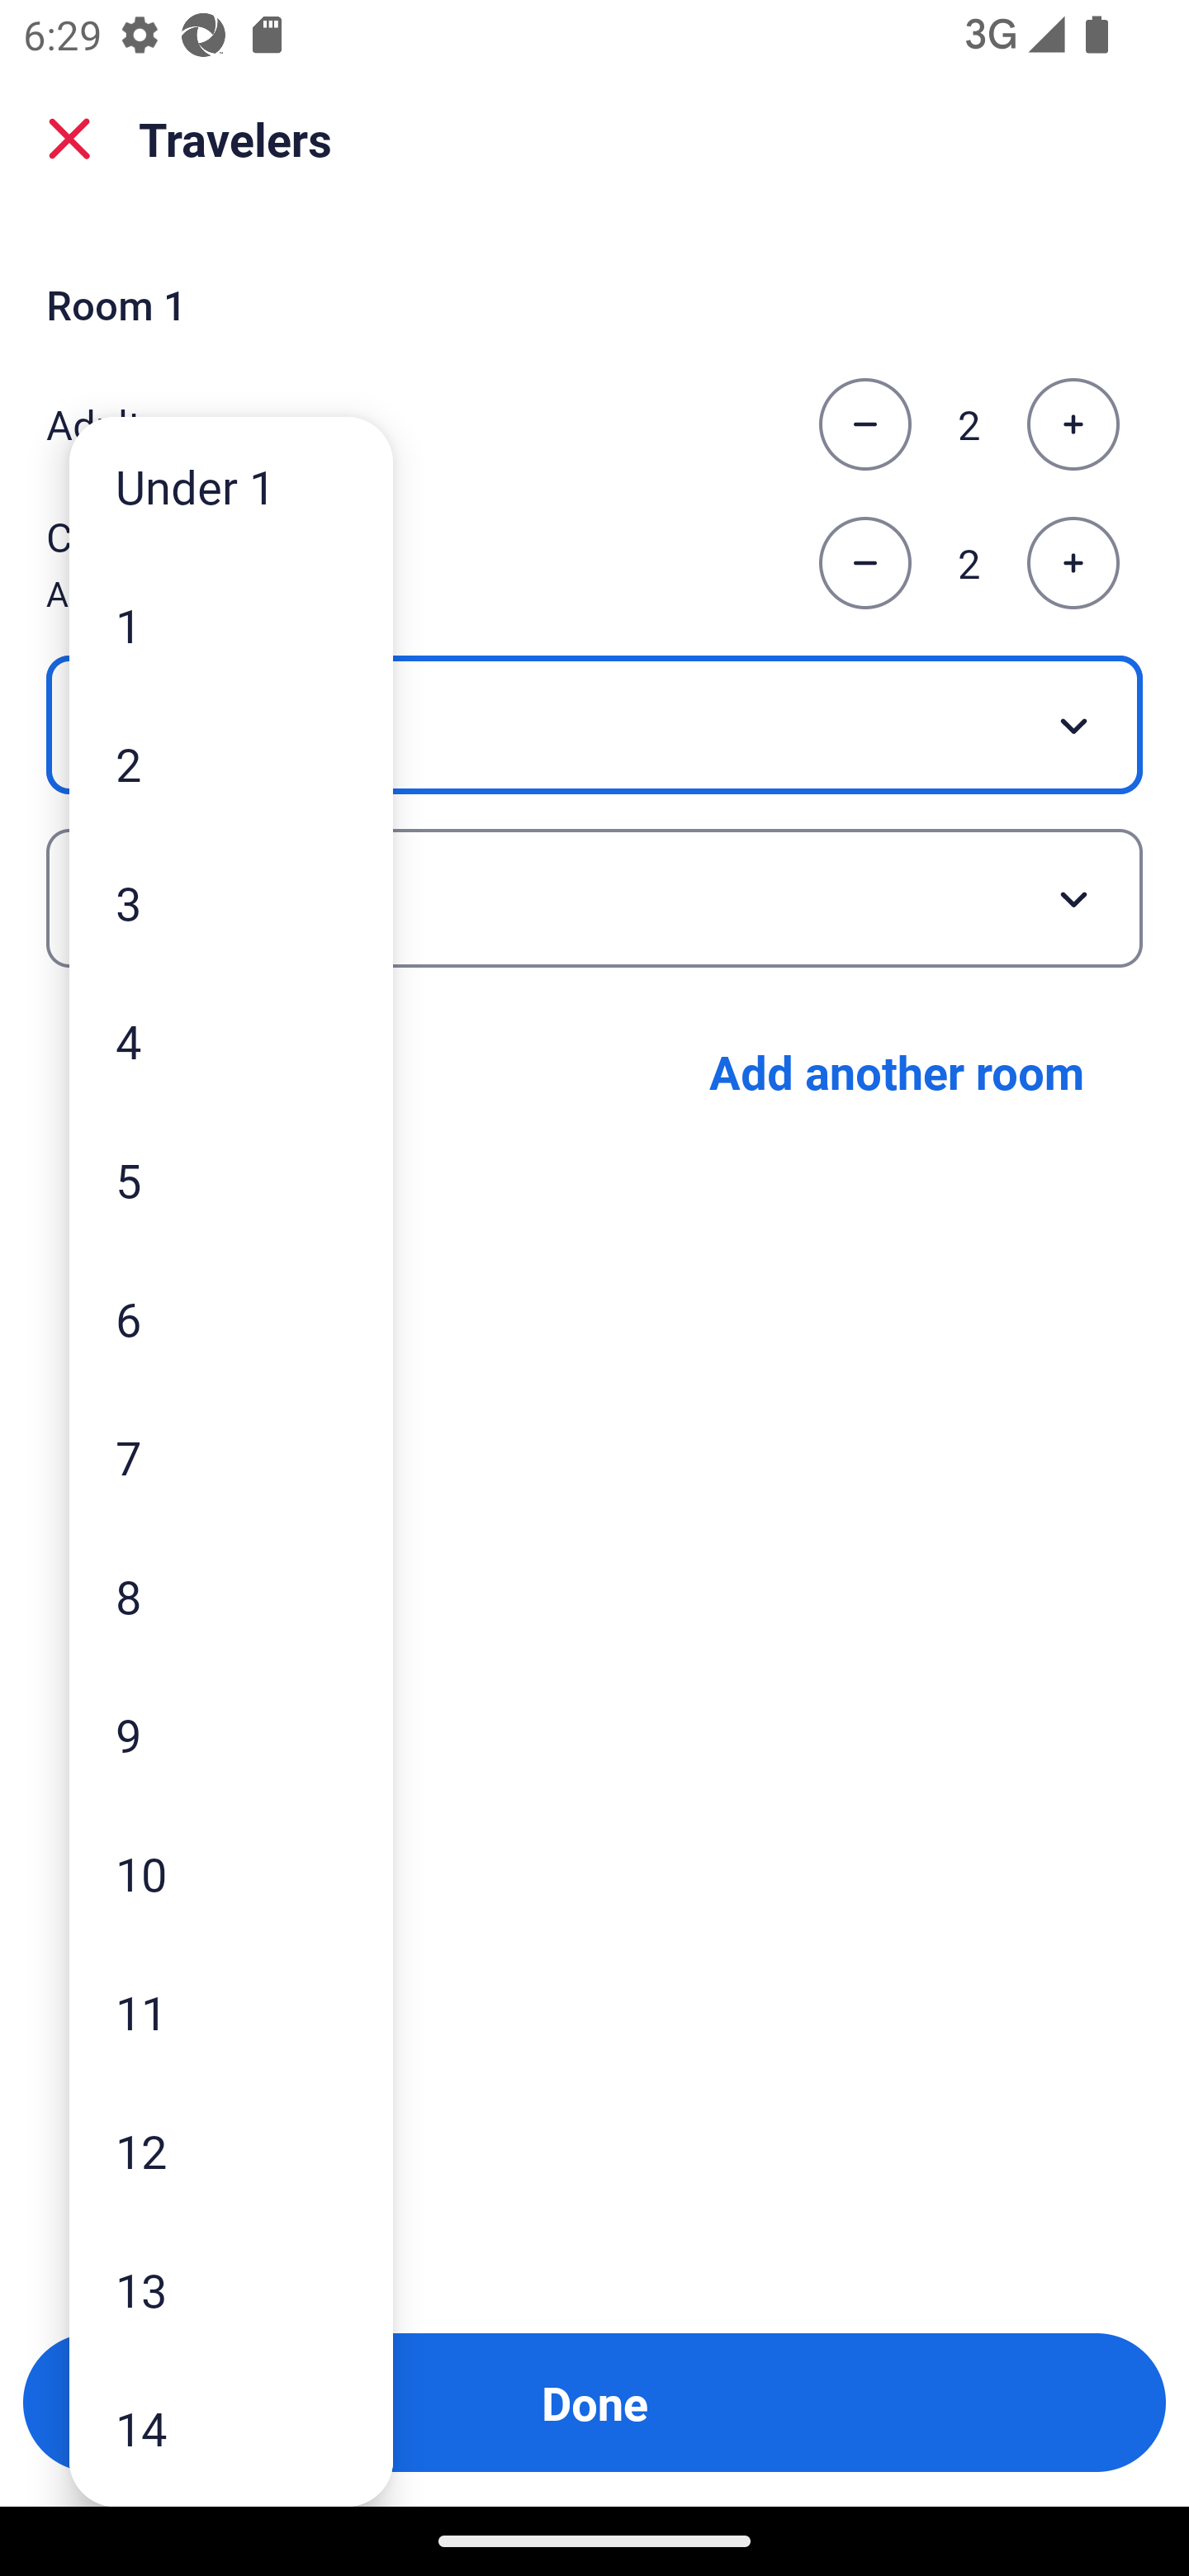 This screenshot has width=1189, height=2576. Describe the element at coordinates (231, 2011) in the screenshot. I see `11` at that location.